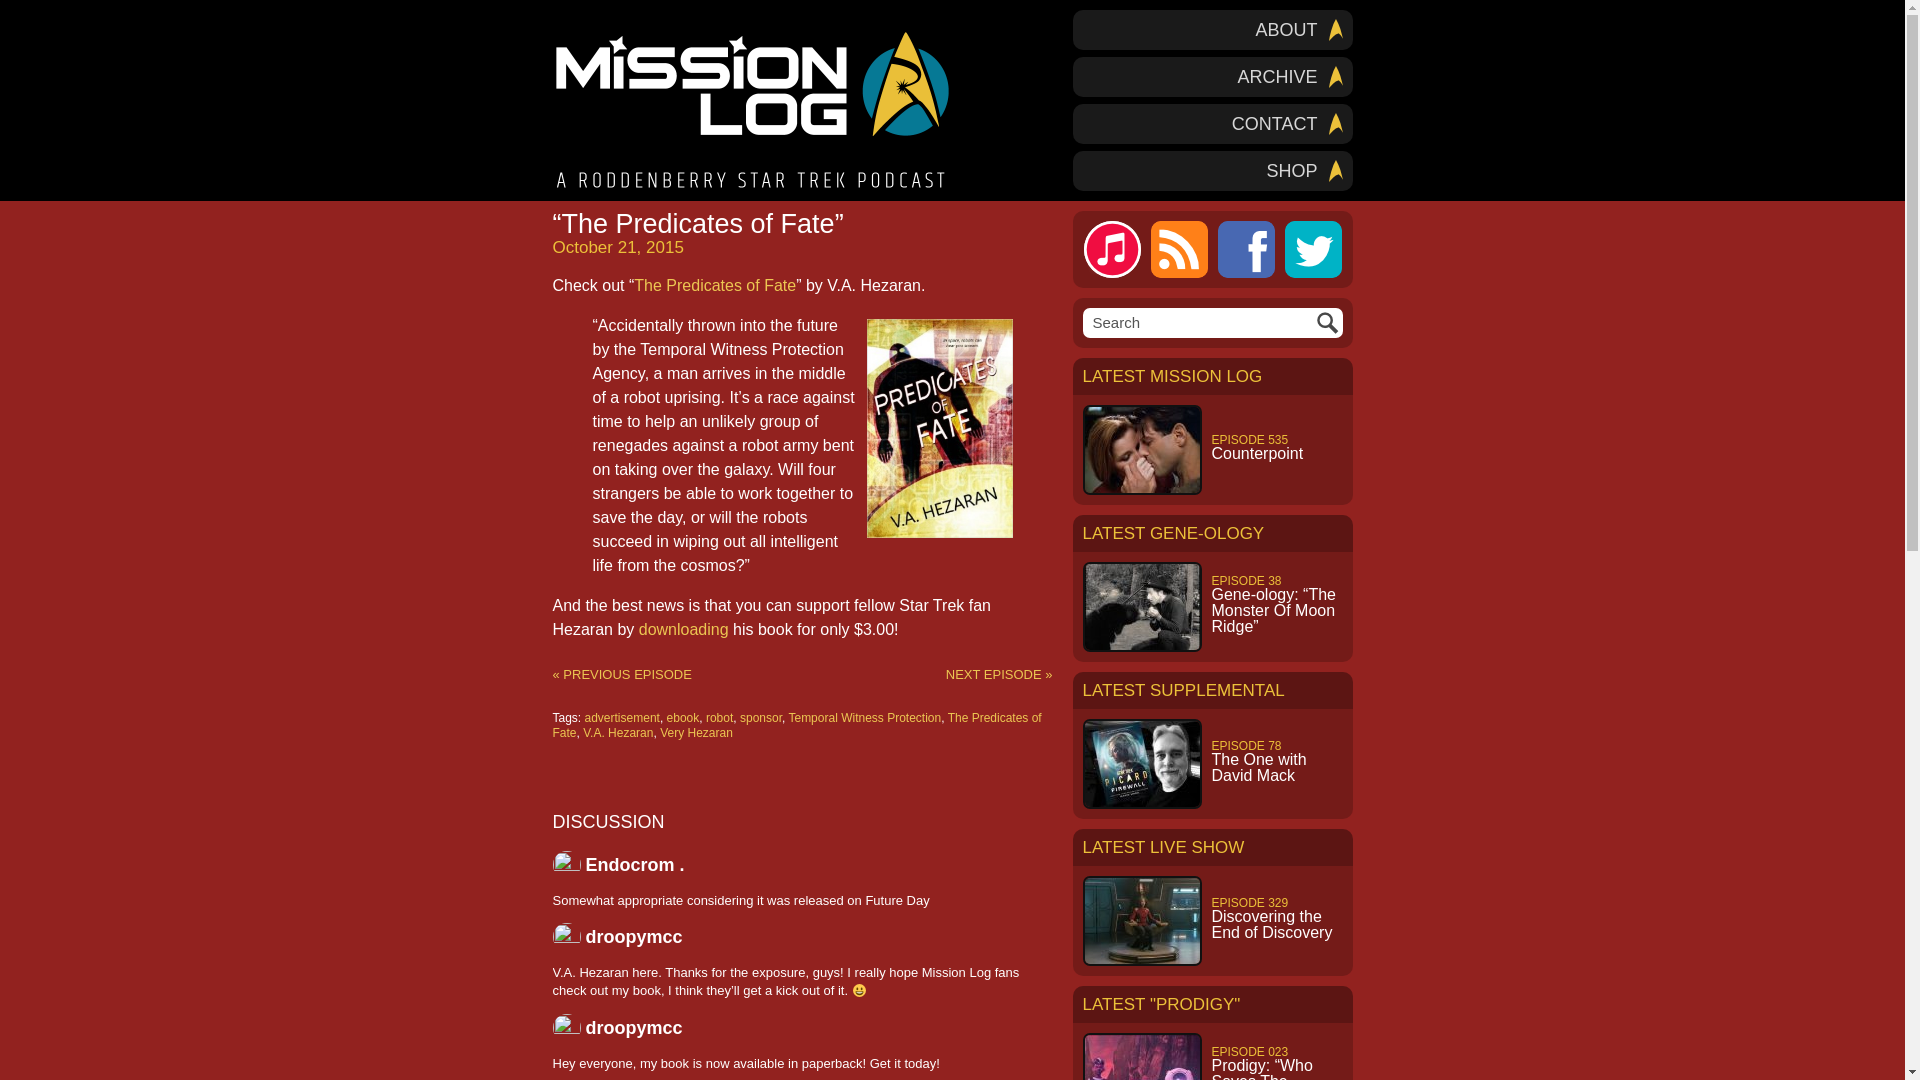  Describe the element at coordinates (1112, 249) in the screenshot. I see `ARCHIVE` at that location.